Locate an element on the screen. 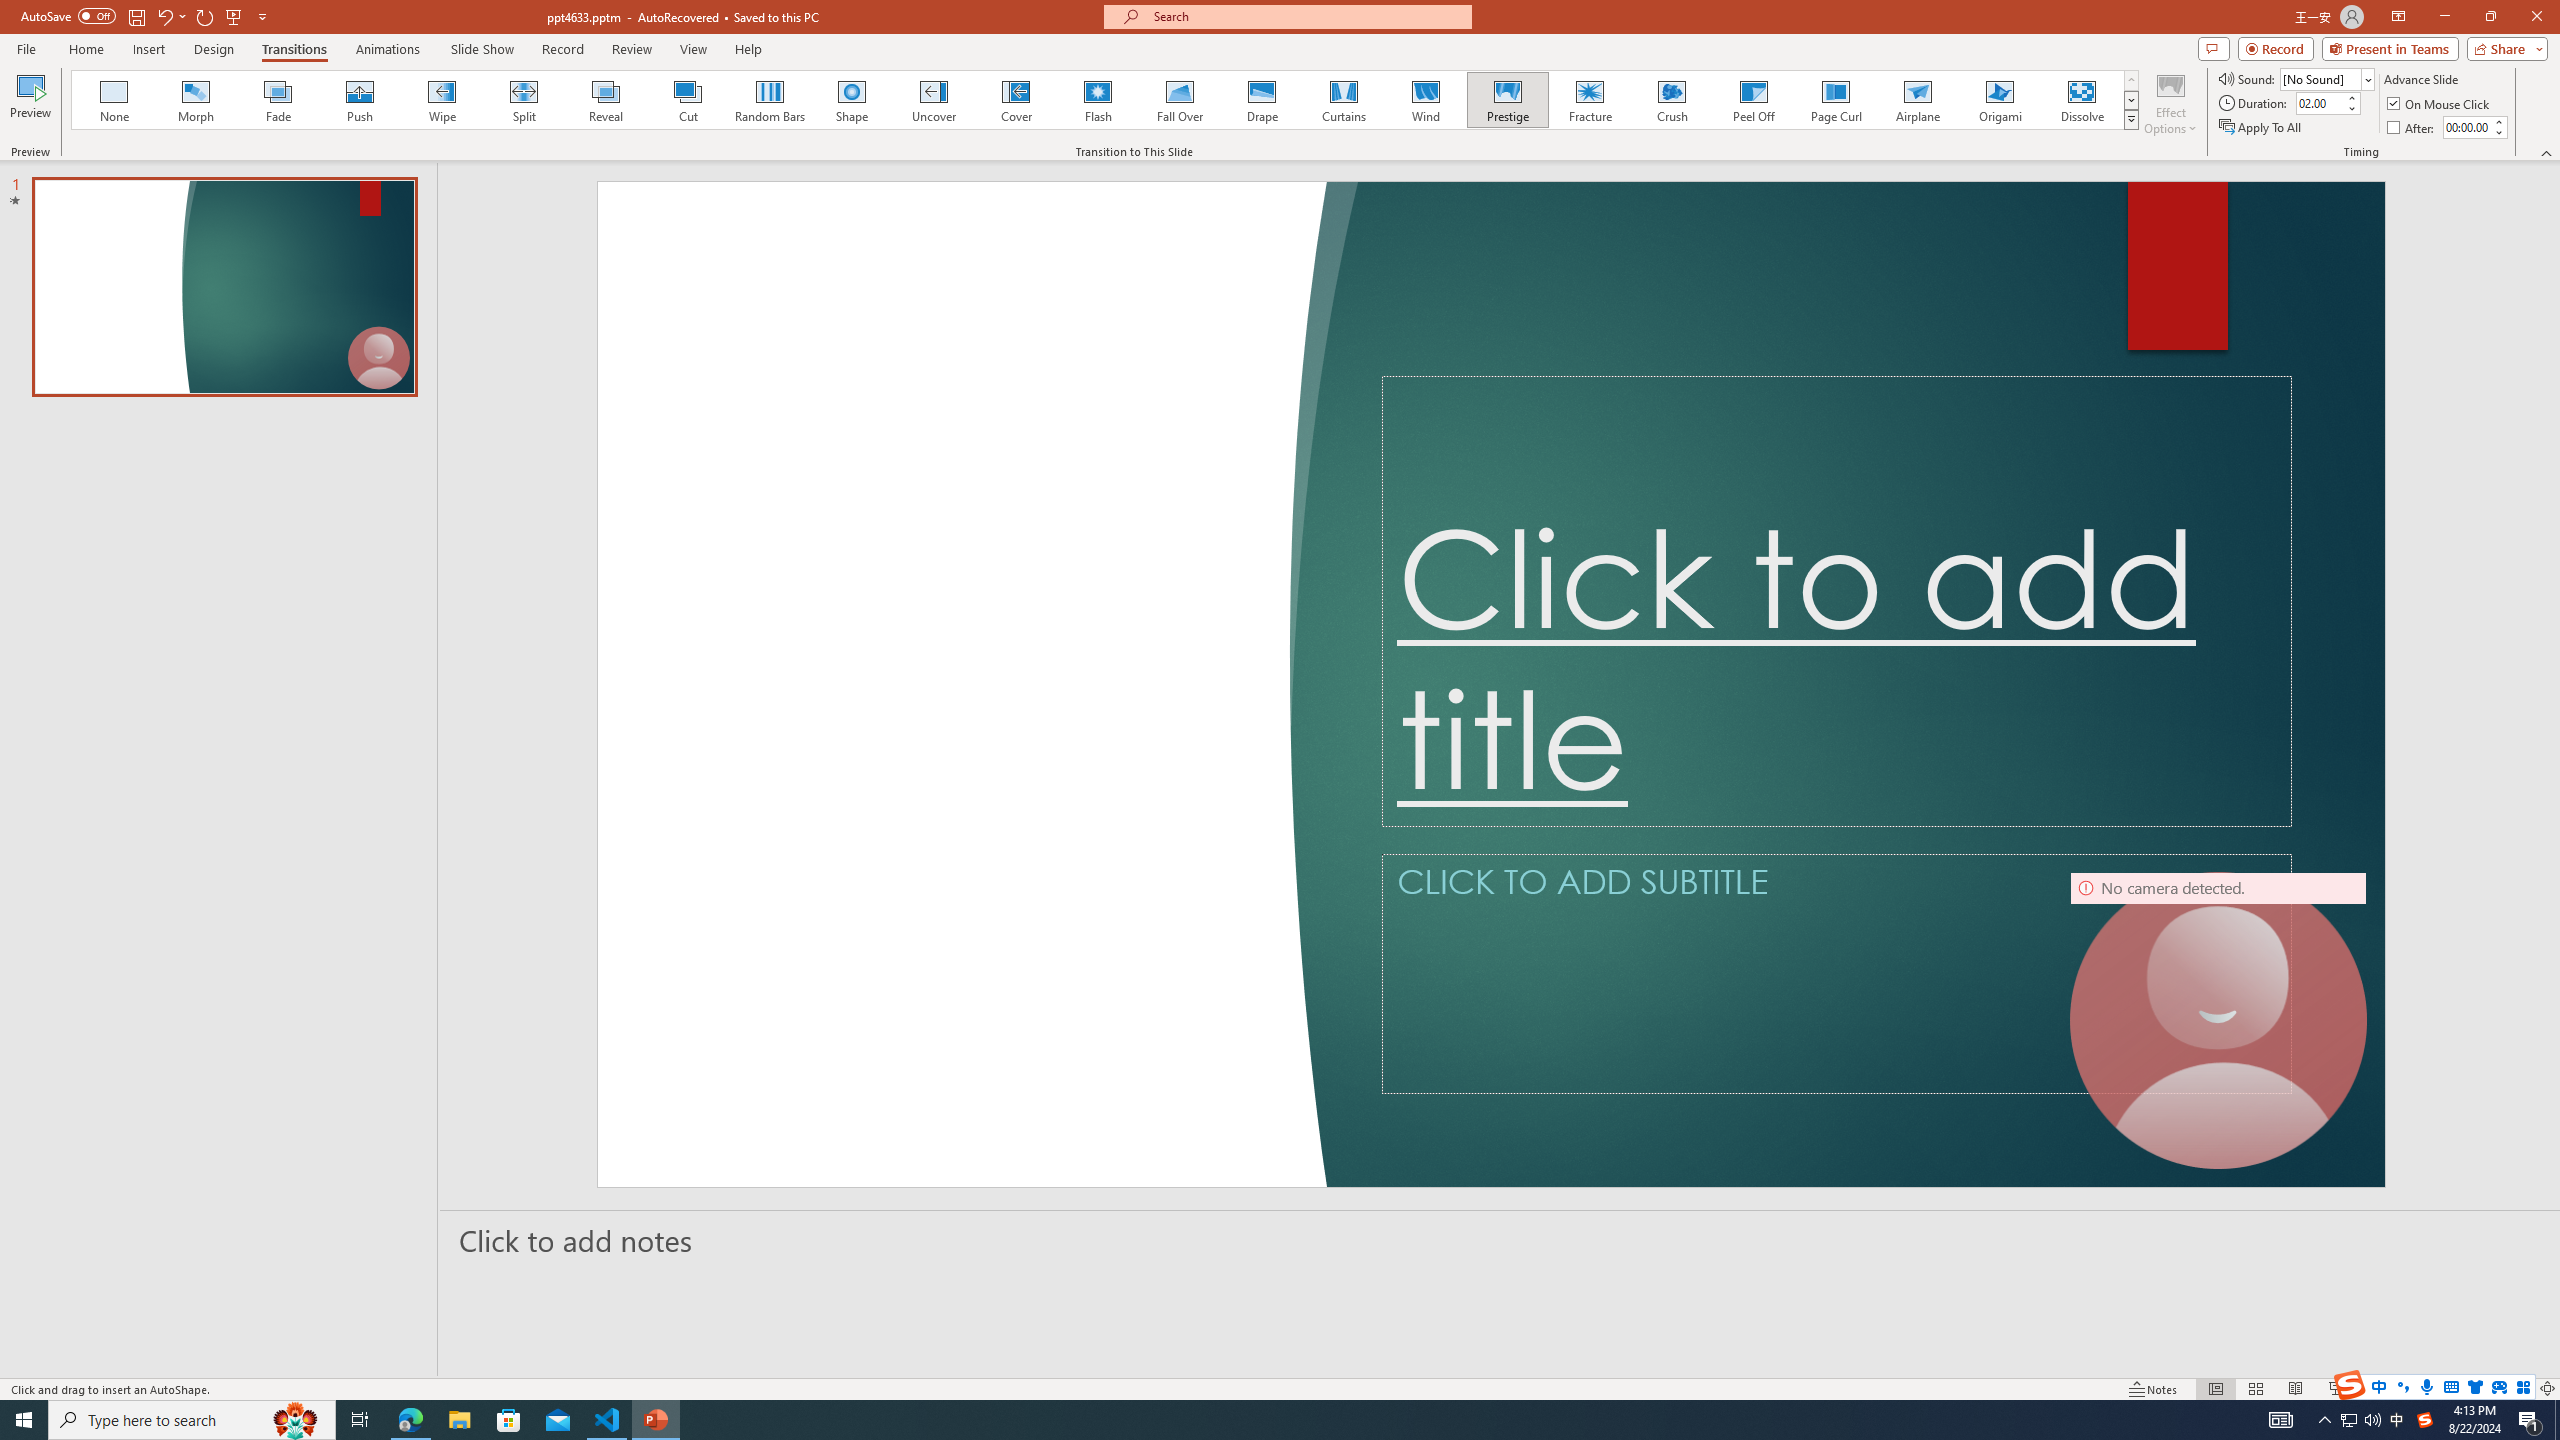 The width and height of the screenshot is (2560, 1440). Flash is located at coordinates (1098, 100).